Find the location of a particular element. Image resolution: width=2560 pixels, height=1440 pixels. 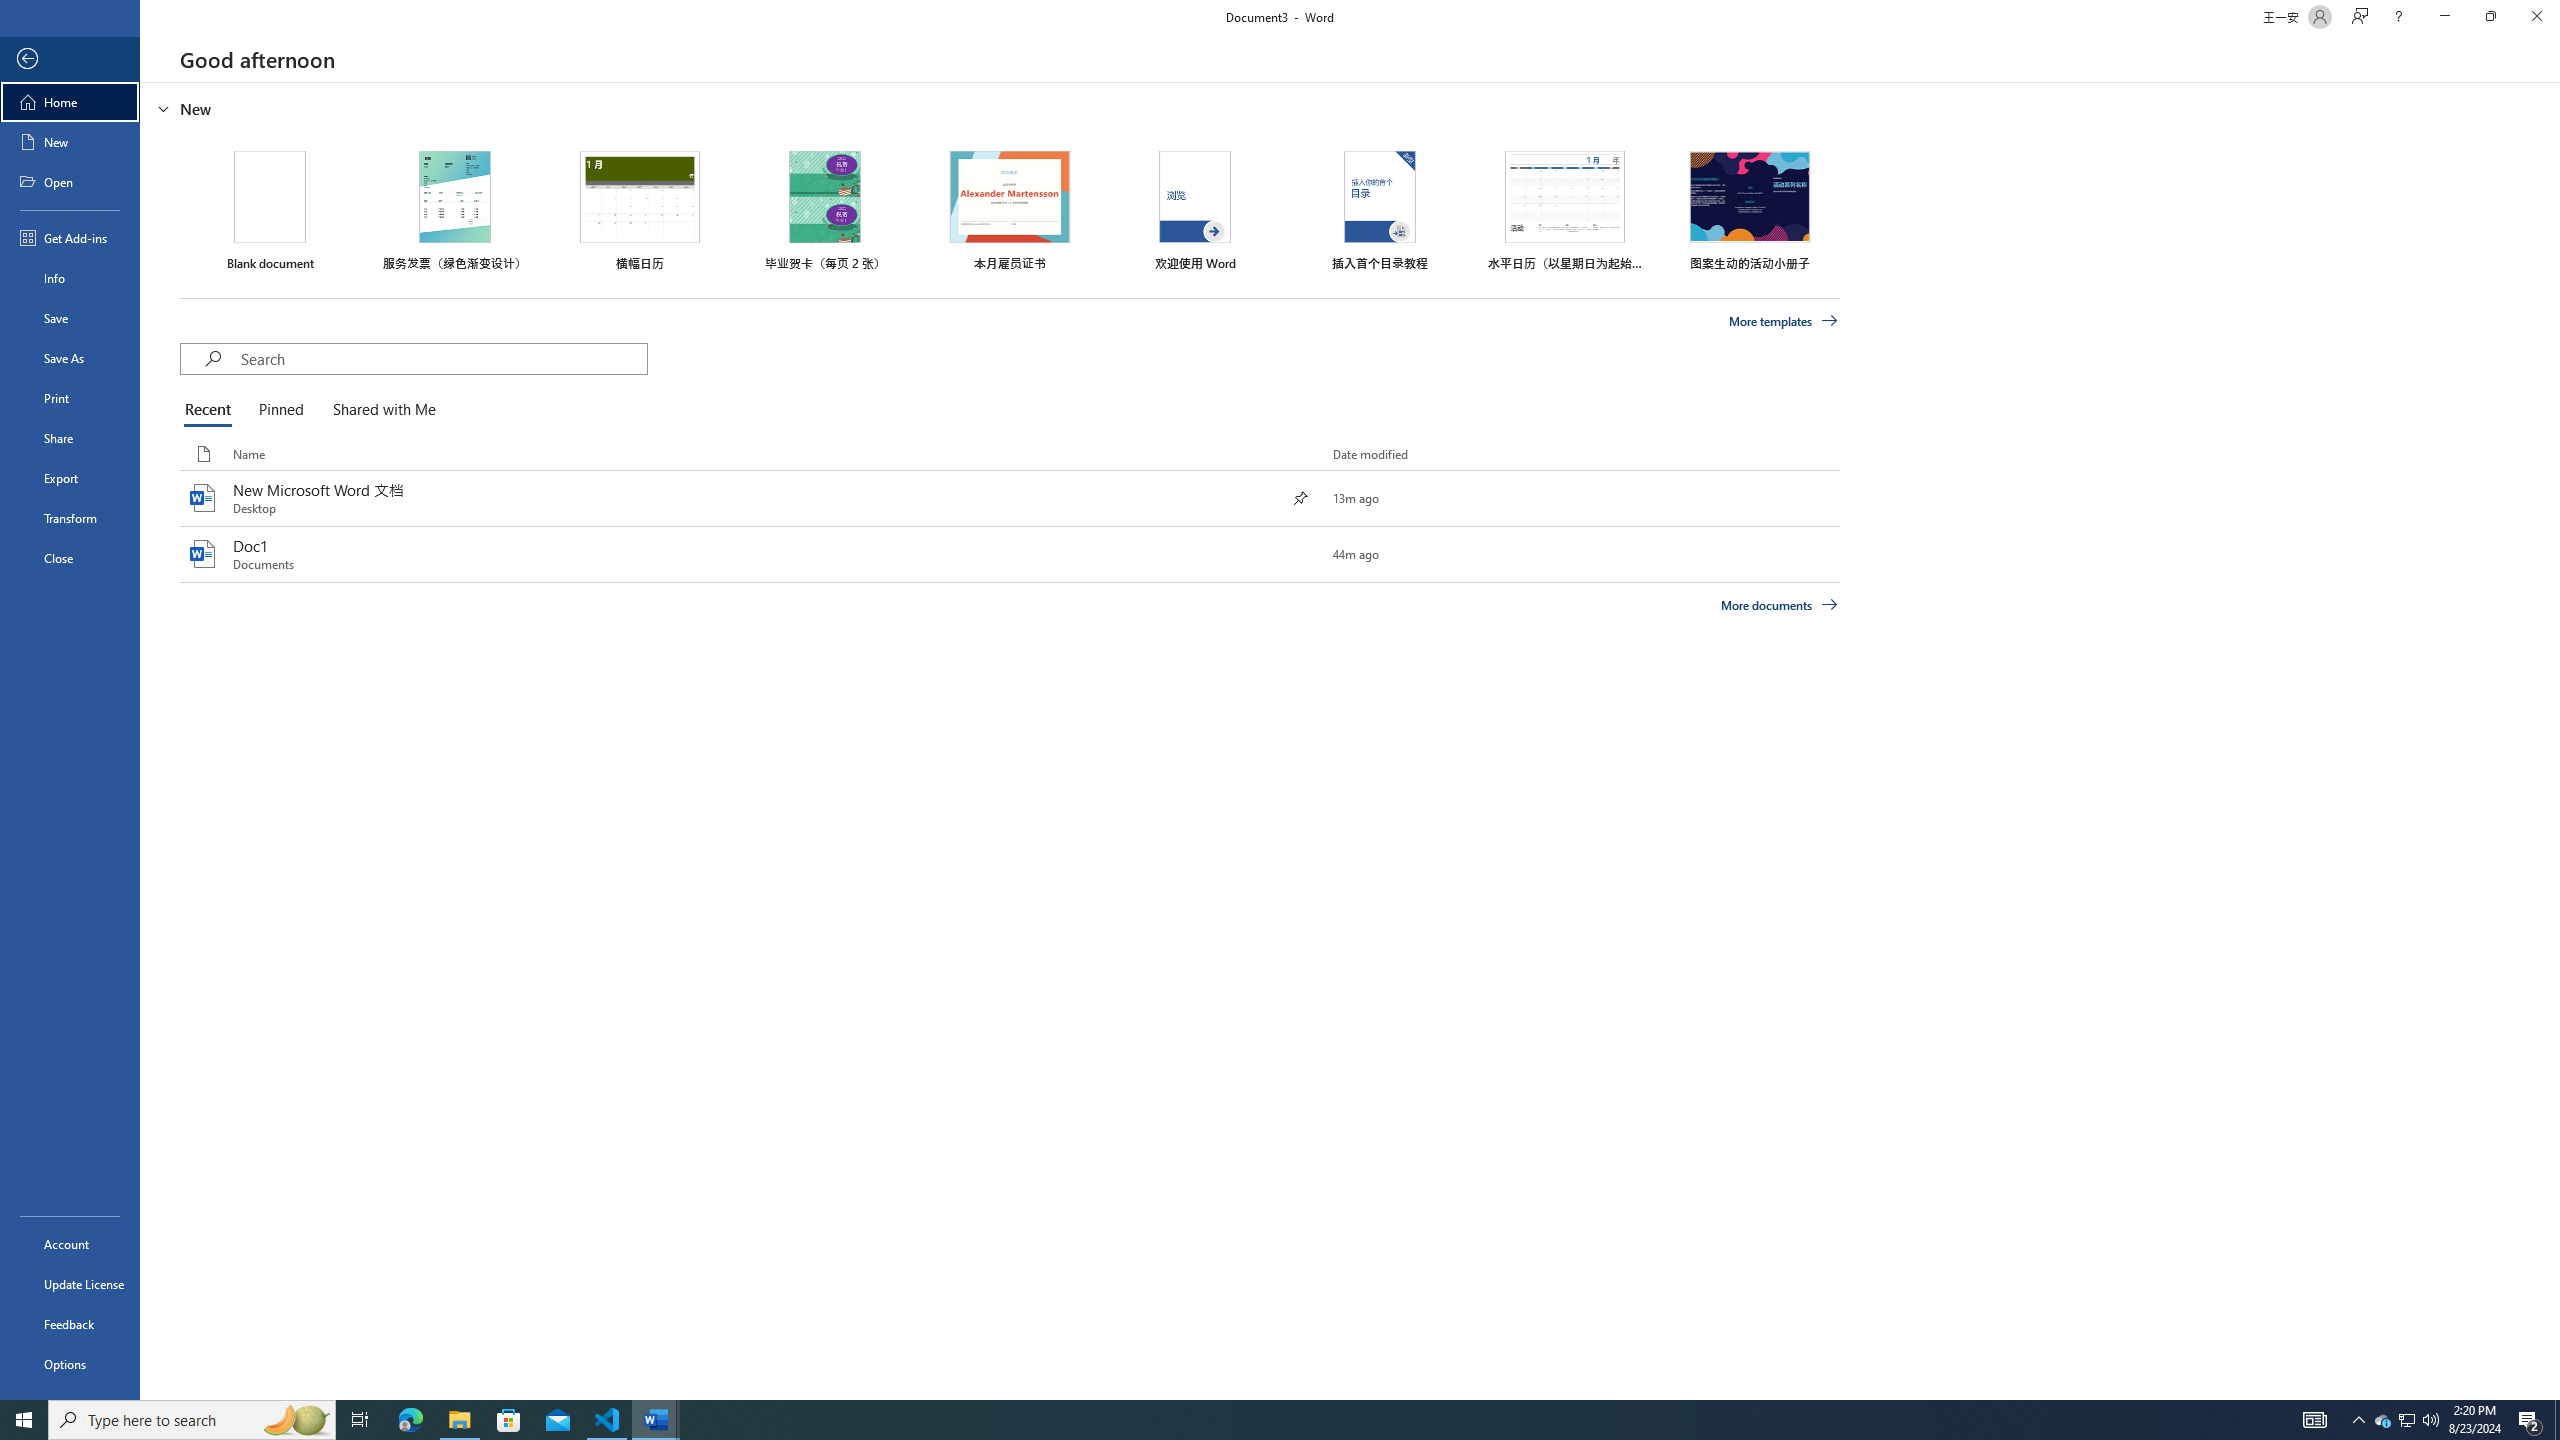

More templates is located at coordinates (1784, 321).